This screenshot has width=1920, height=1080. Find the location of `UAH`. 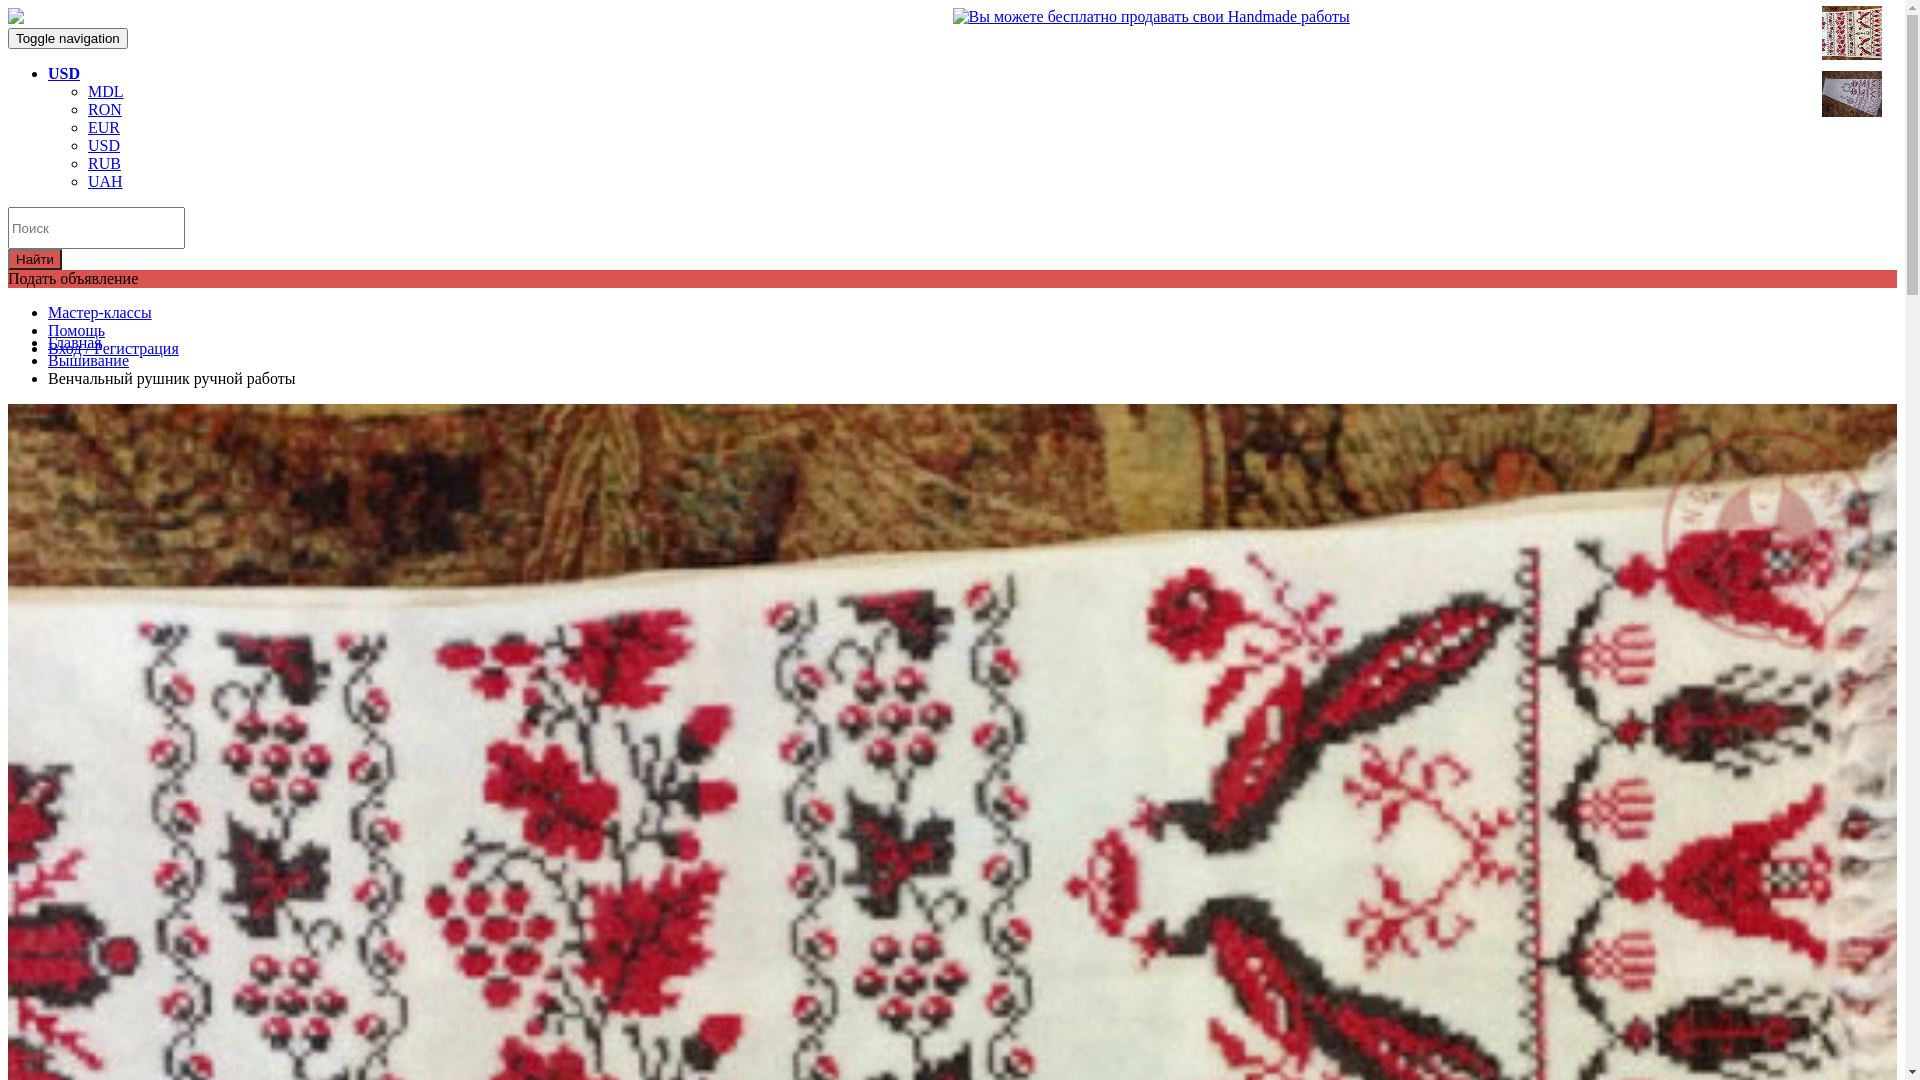

UAH is located at coordinates (105, 182).